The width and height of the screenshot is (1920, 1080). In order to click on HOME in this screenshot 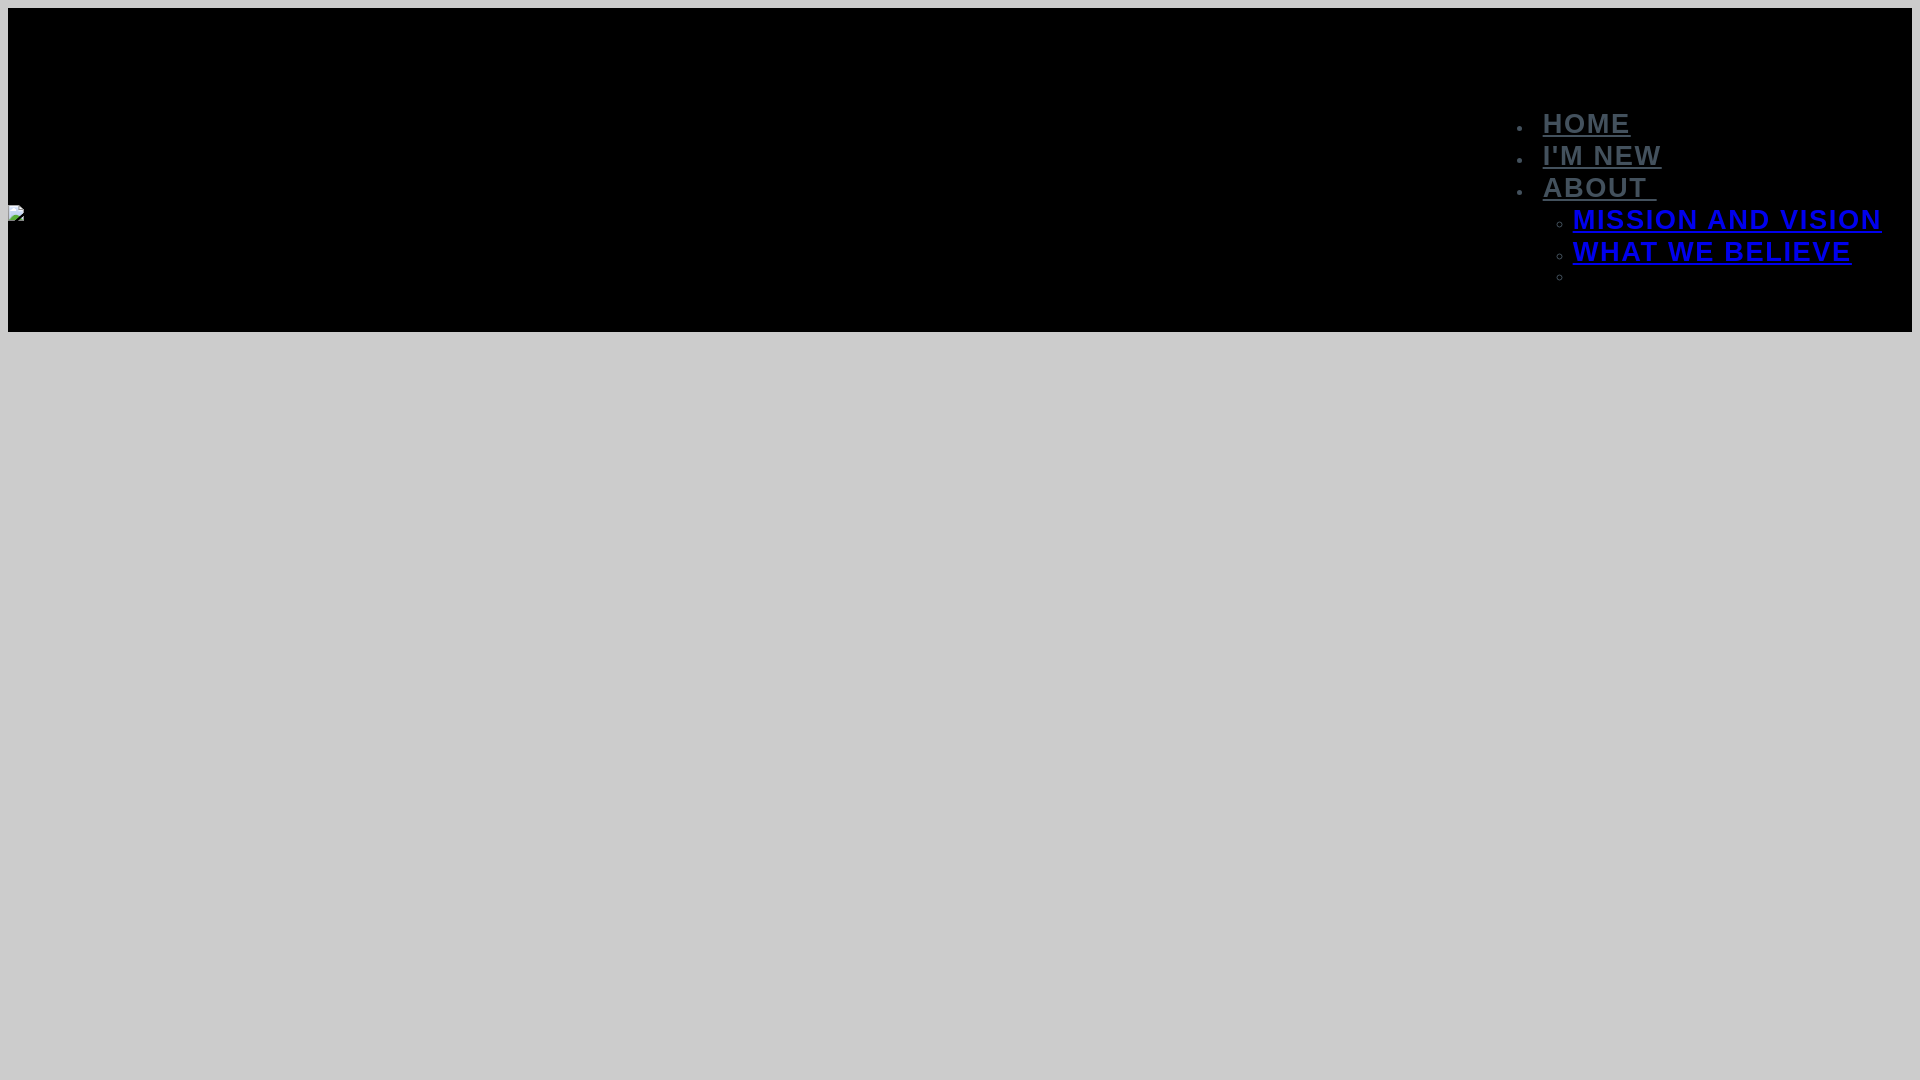, I will do `click(1587, 124)`.